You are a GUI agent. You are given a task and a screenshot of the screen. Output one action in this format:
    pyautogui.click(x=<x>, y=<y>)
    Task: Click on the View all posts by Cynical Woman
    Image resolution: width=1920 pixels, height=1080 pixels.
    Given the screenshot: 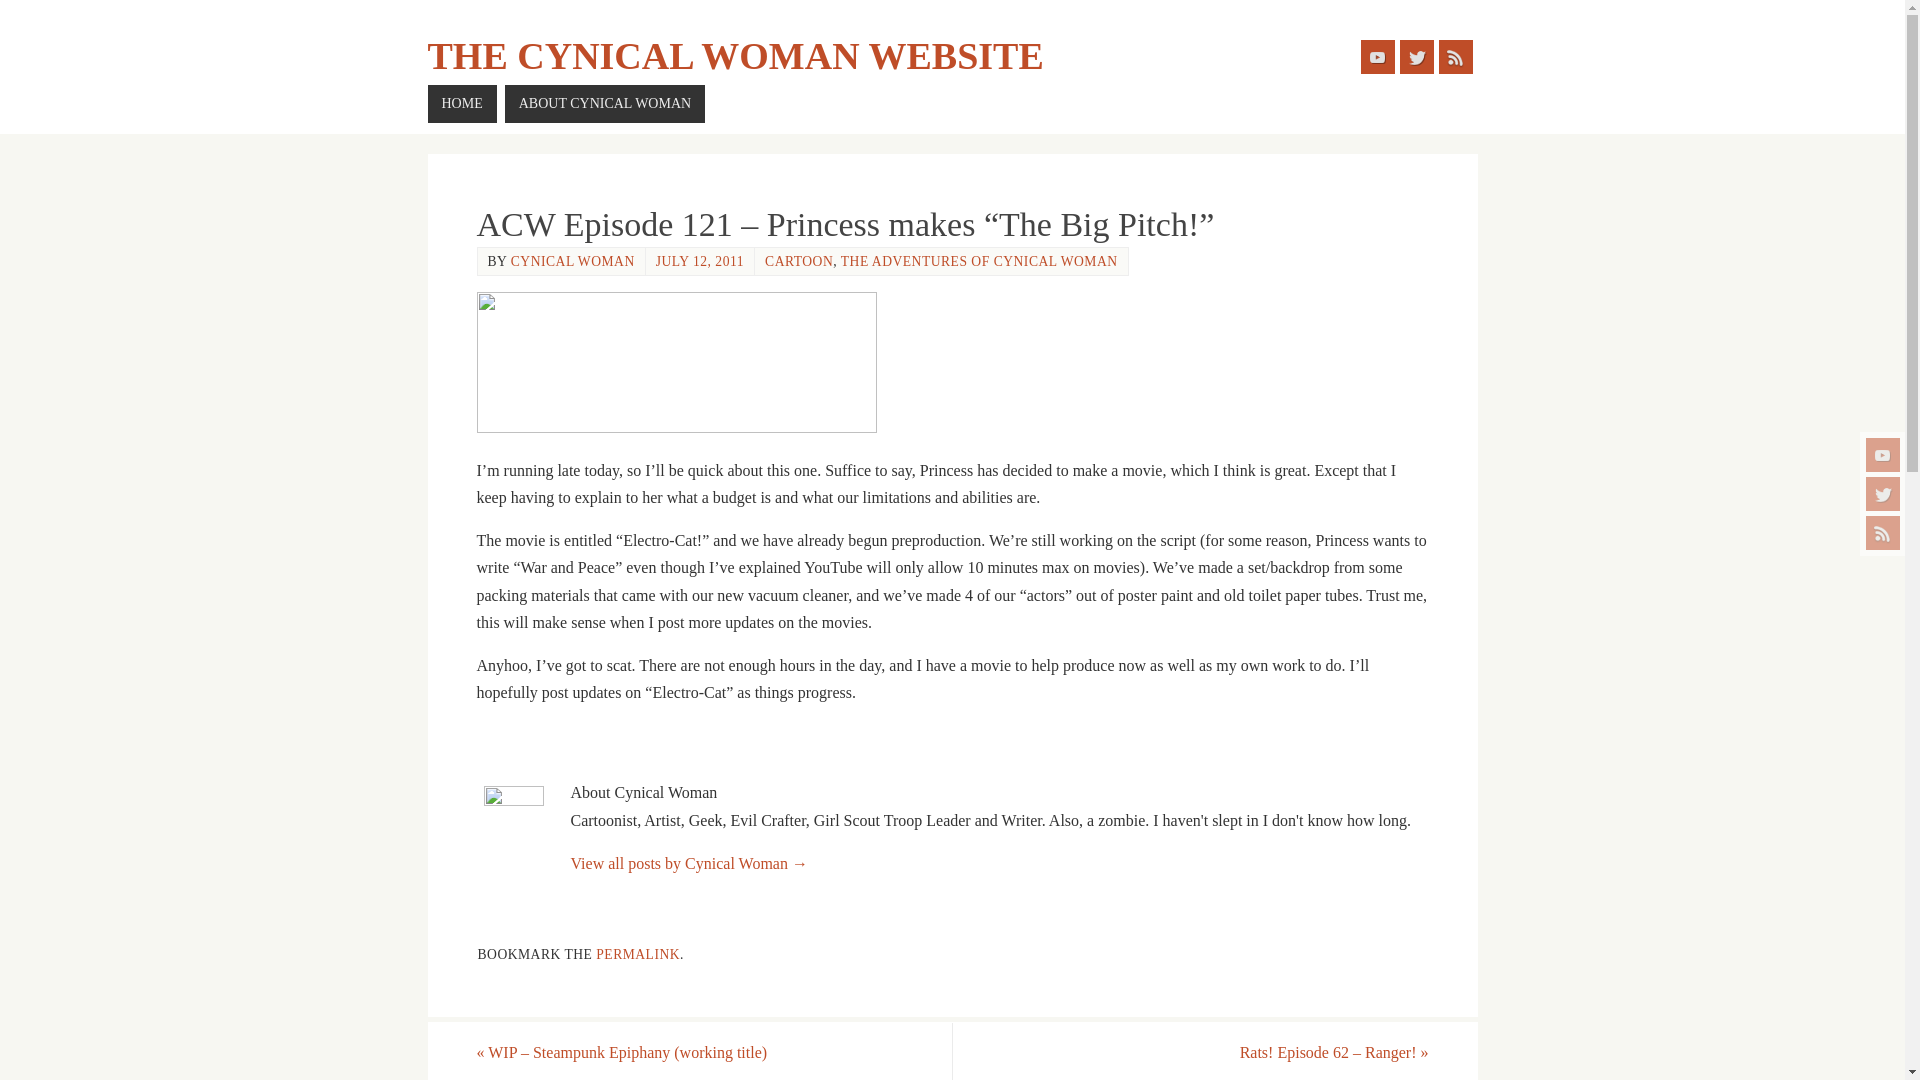 What is the action you would take?
    pyautogui.click(x=572, y=260)
    